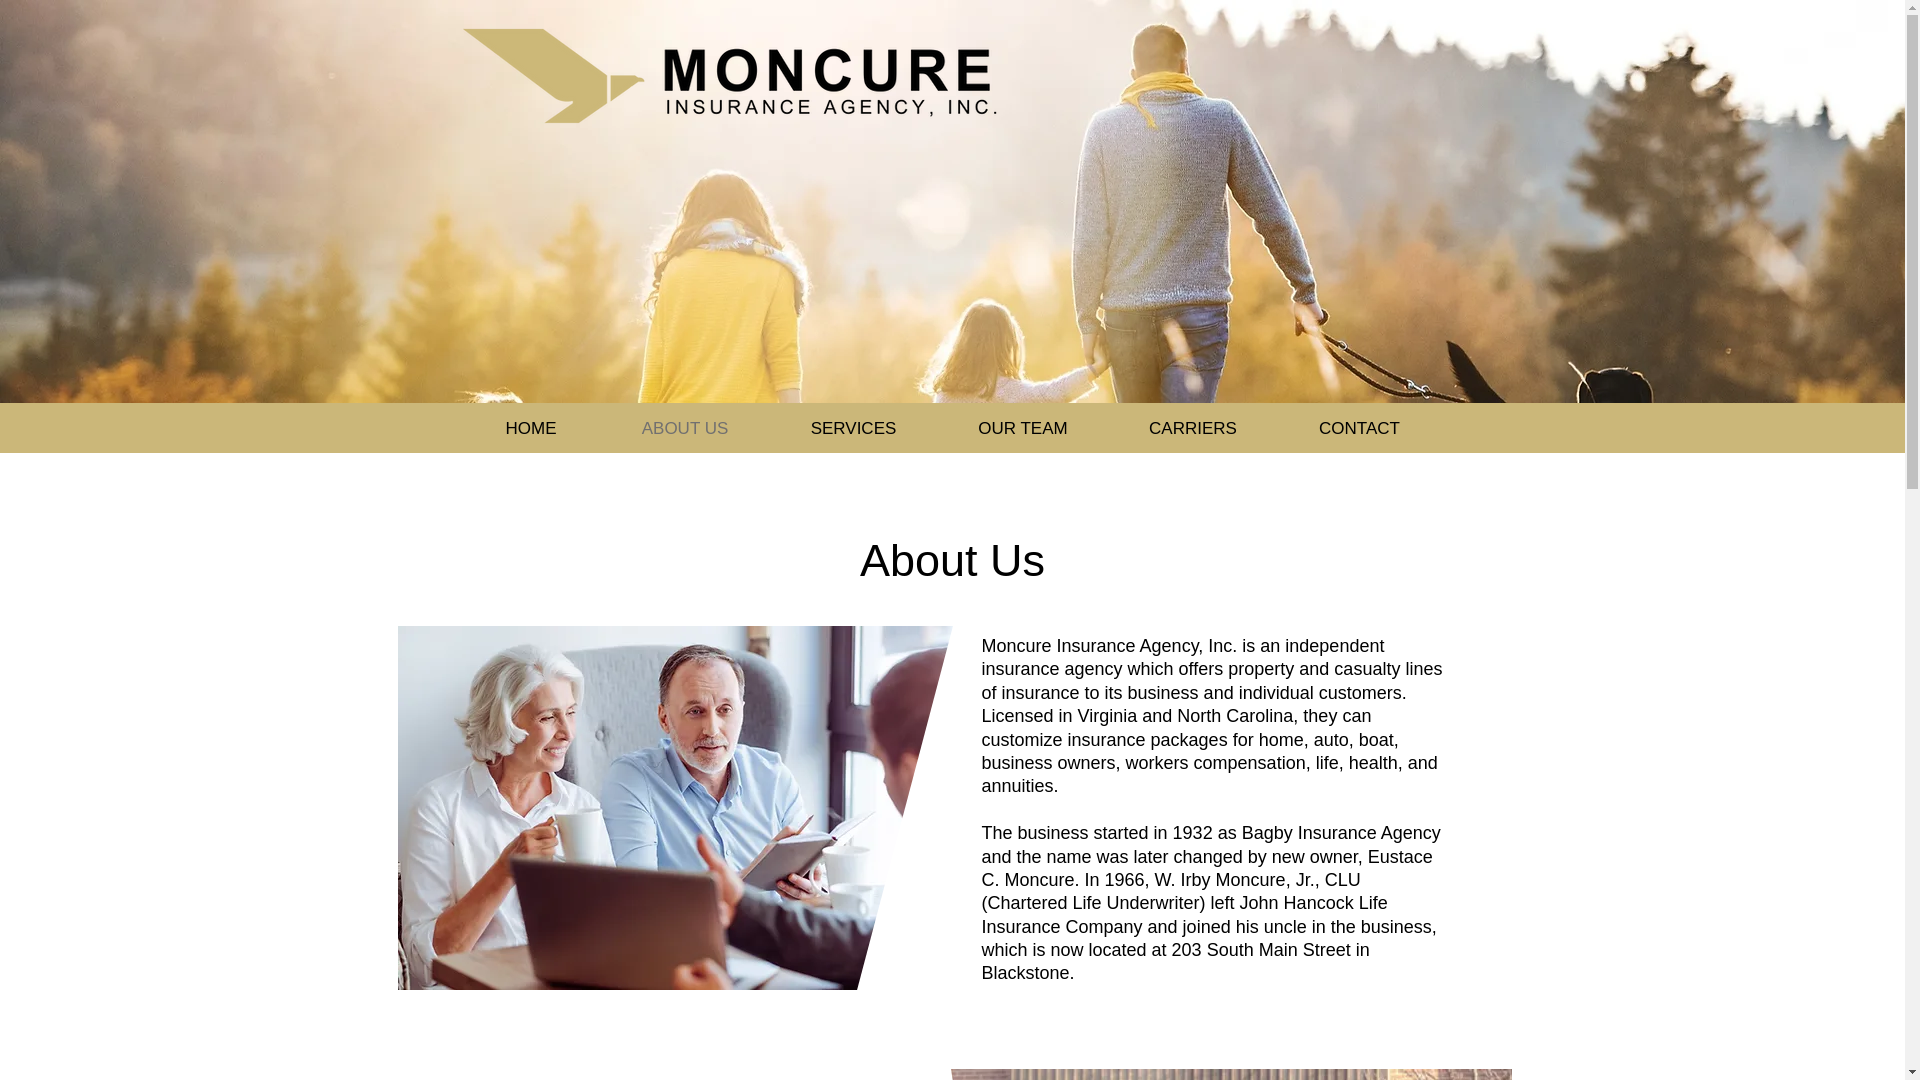 This screenshot has height=1080, width=1920. What do you see at coordinates (1192, 428) in the screenshot?
I see `CARRIERS` at bounding box center [1192, 428].